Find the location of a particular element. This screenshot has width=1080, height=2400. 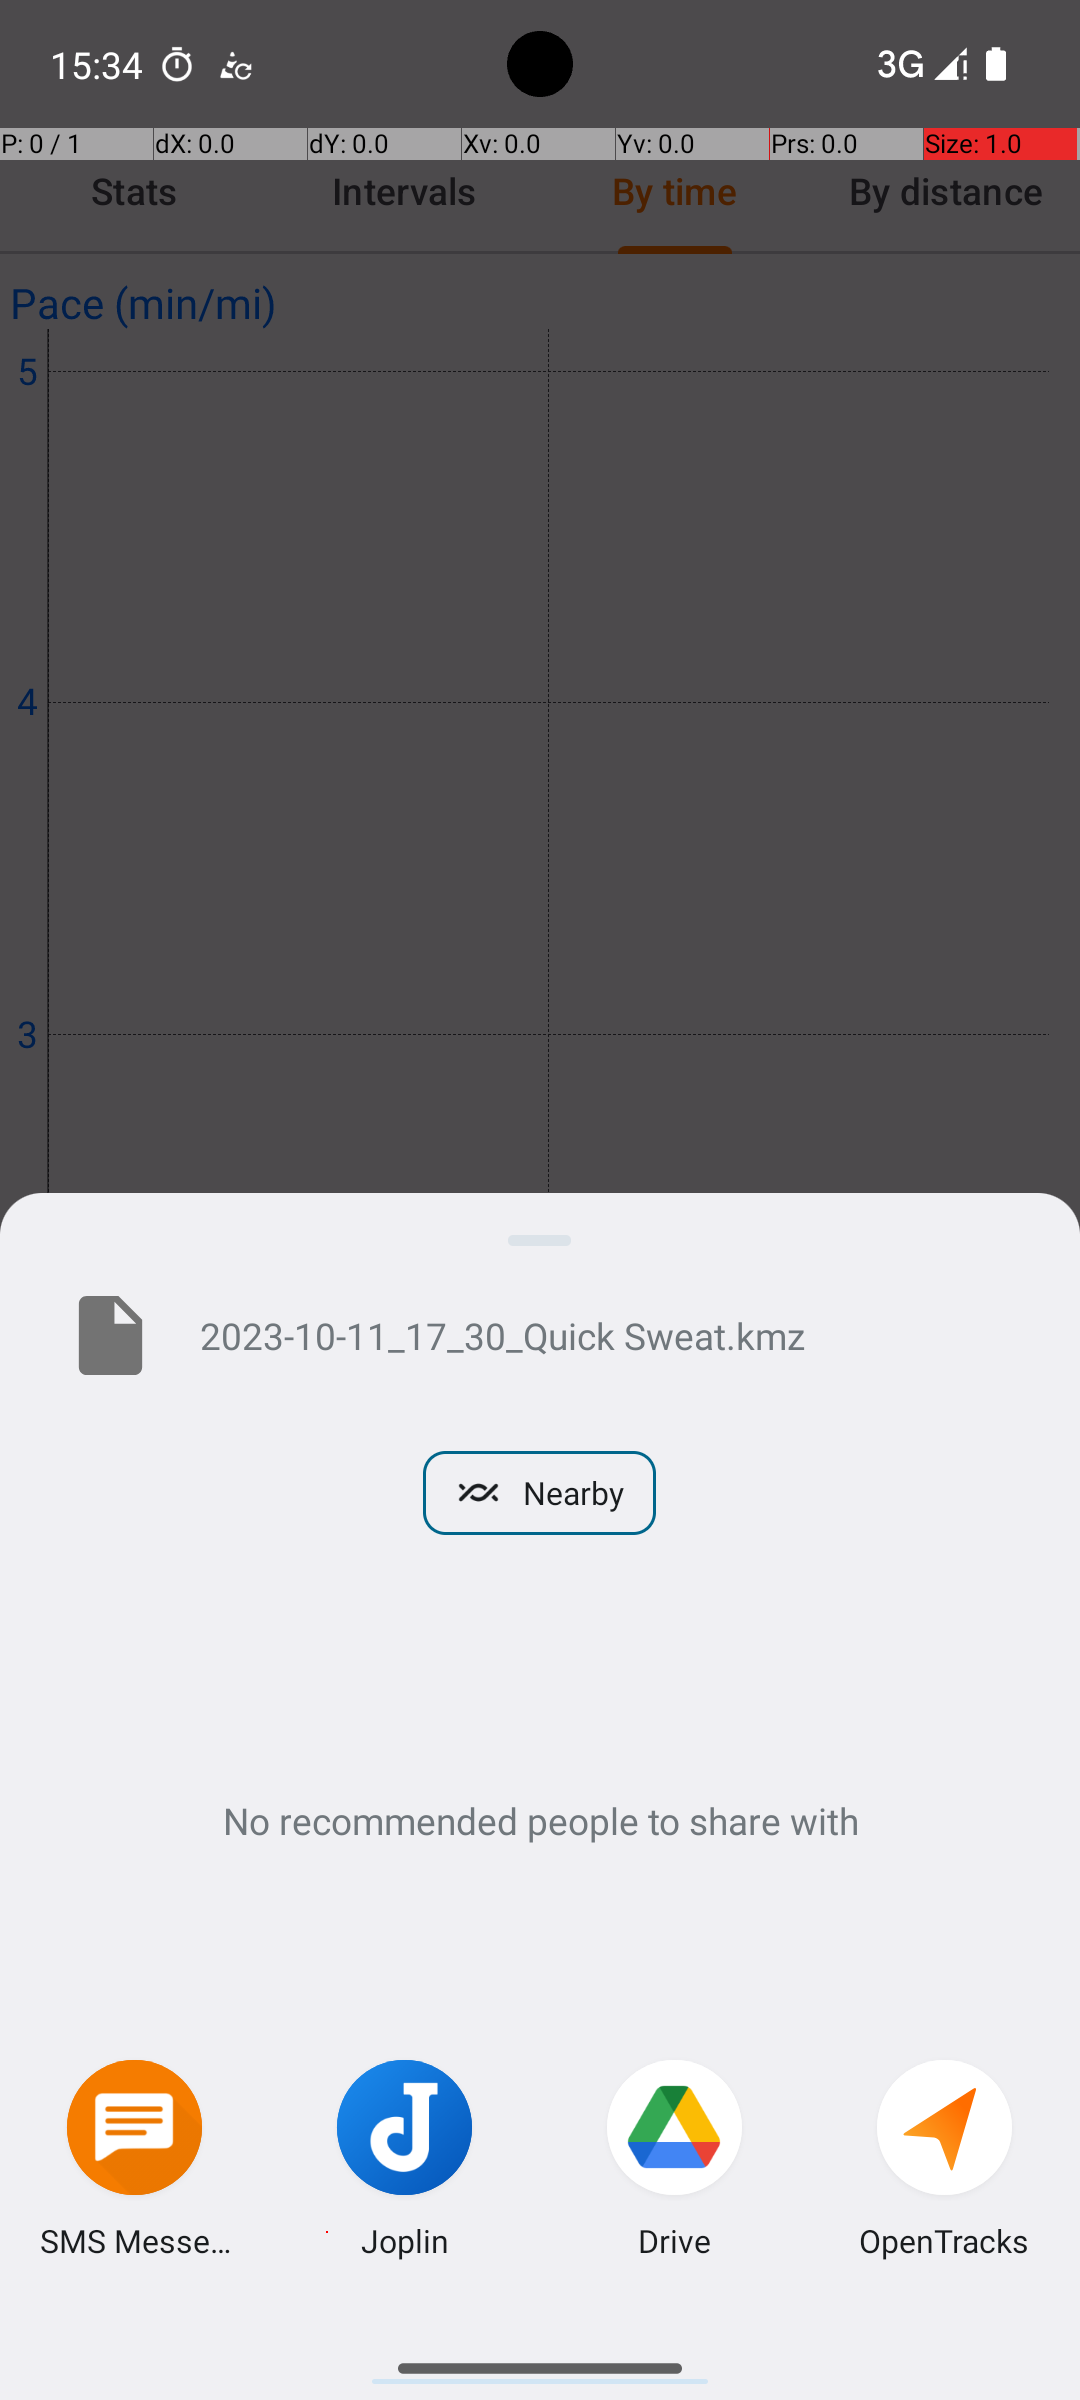

2023-10-11_17_30_Quick Sweat.kmz is located at coordinates (608, 1335).